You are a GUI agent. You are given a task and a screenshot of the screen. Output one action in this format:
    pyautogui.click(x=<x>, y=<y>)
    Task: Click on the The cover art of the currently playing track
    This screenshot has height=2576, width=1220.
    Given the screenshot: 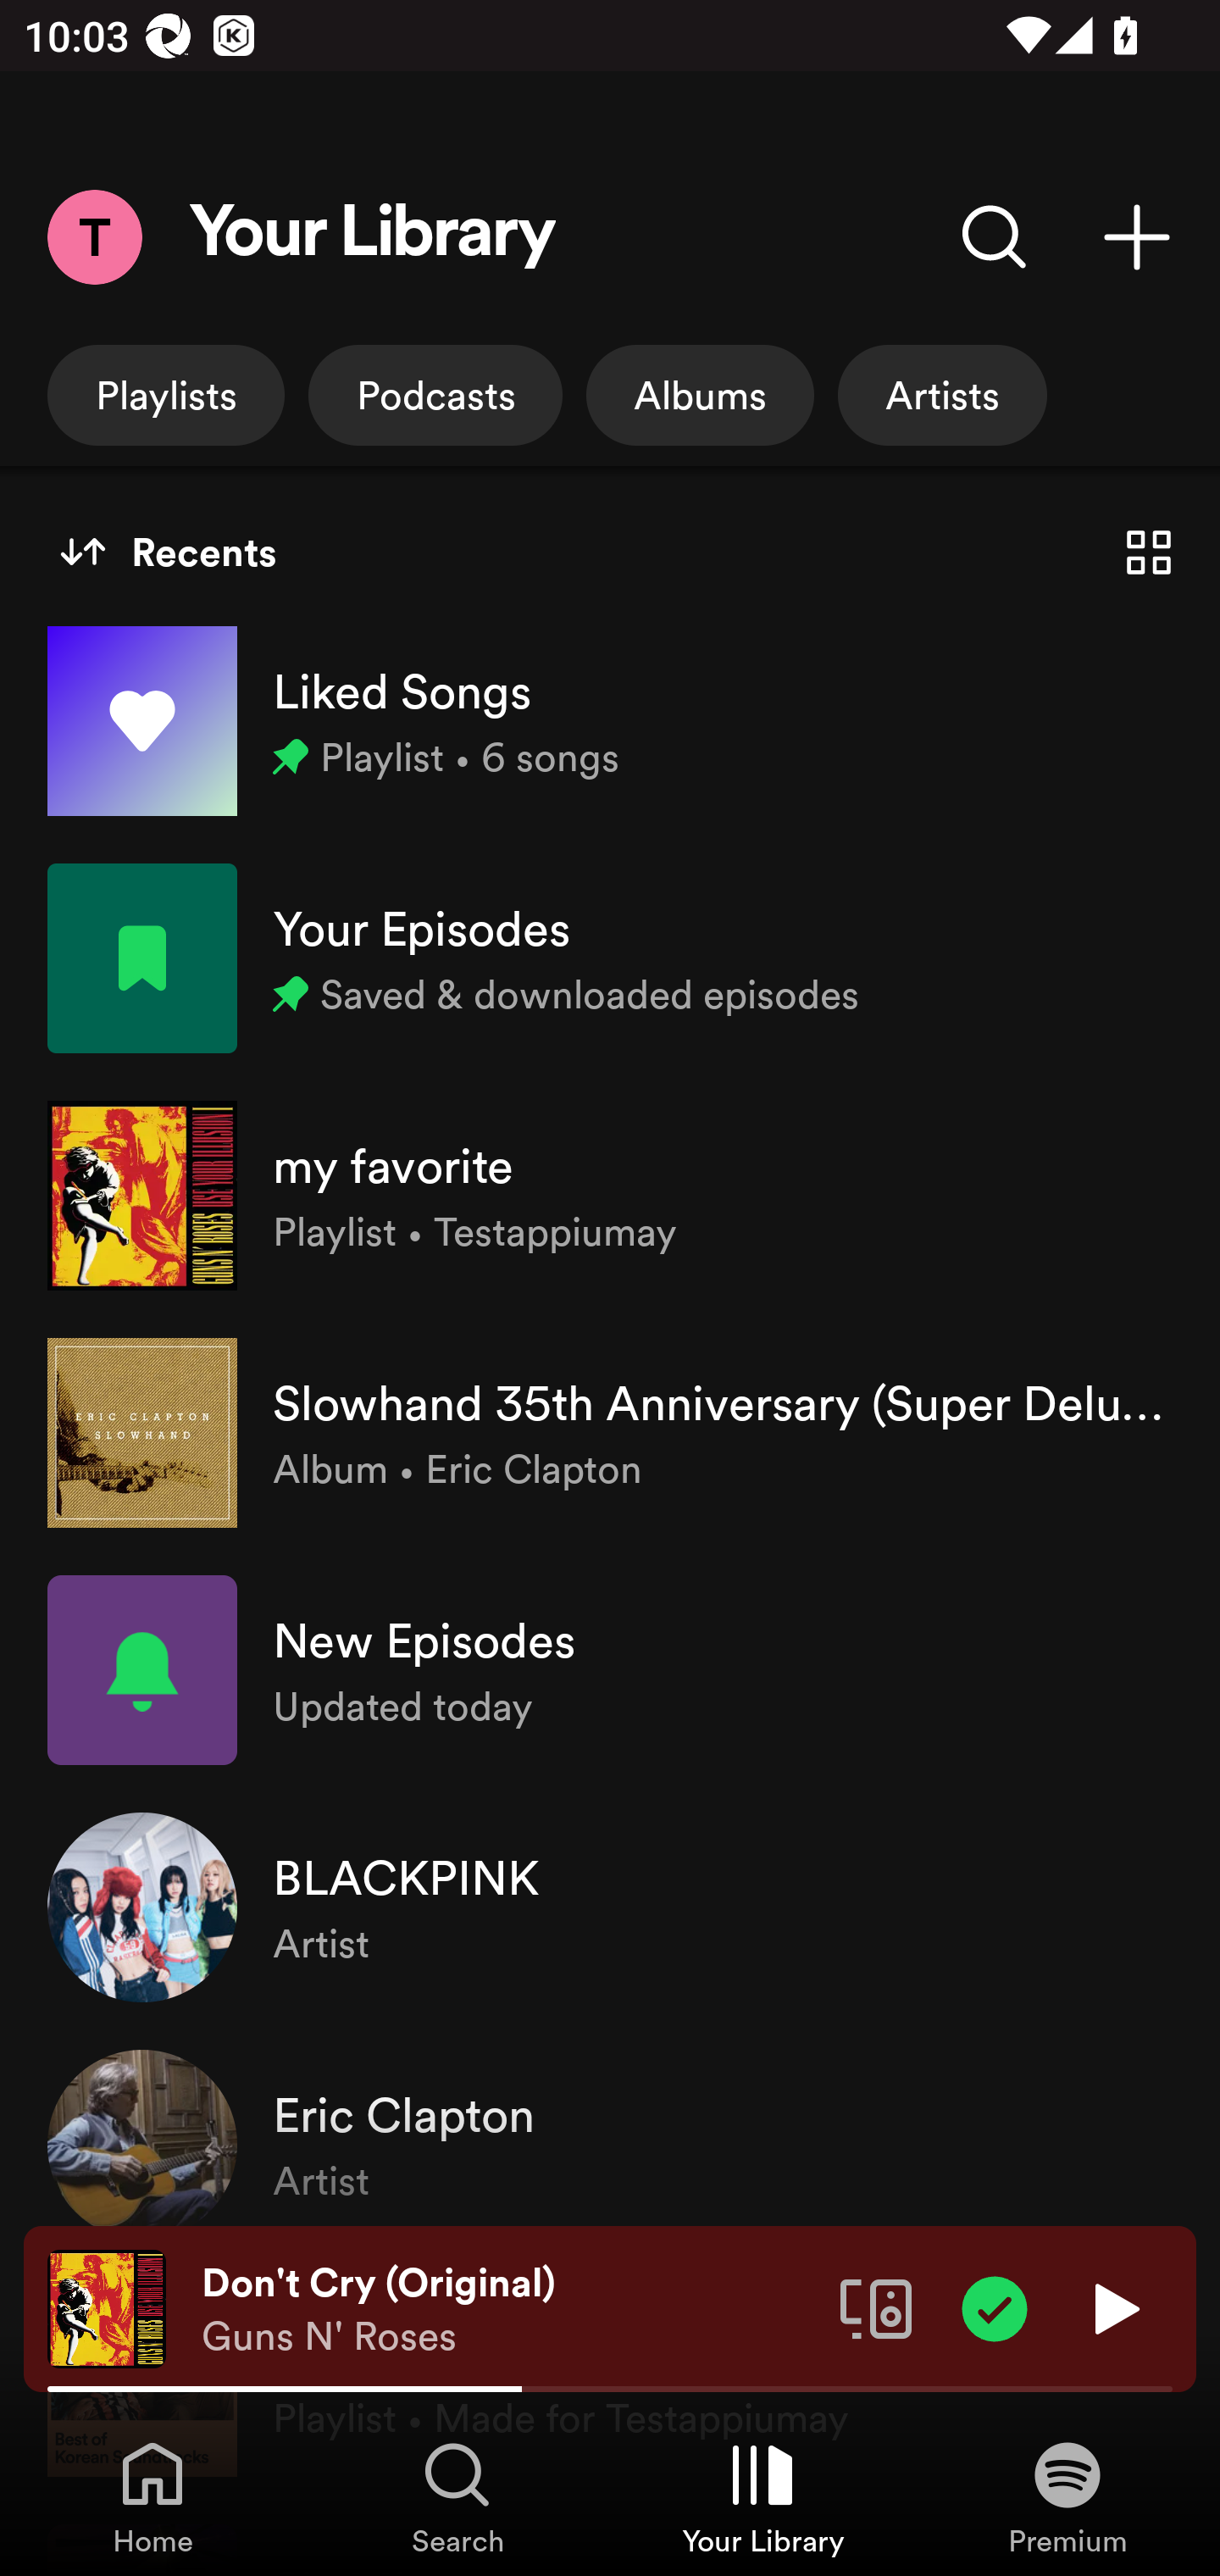 What is the action you would take?
    pyautogui.click(x=107, y=2307)
    